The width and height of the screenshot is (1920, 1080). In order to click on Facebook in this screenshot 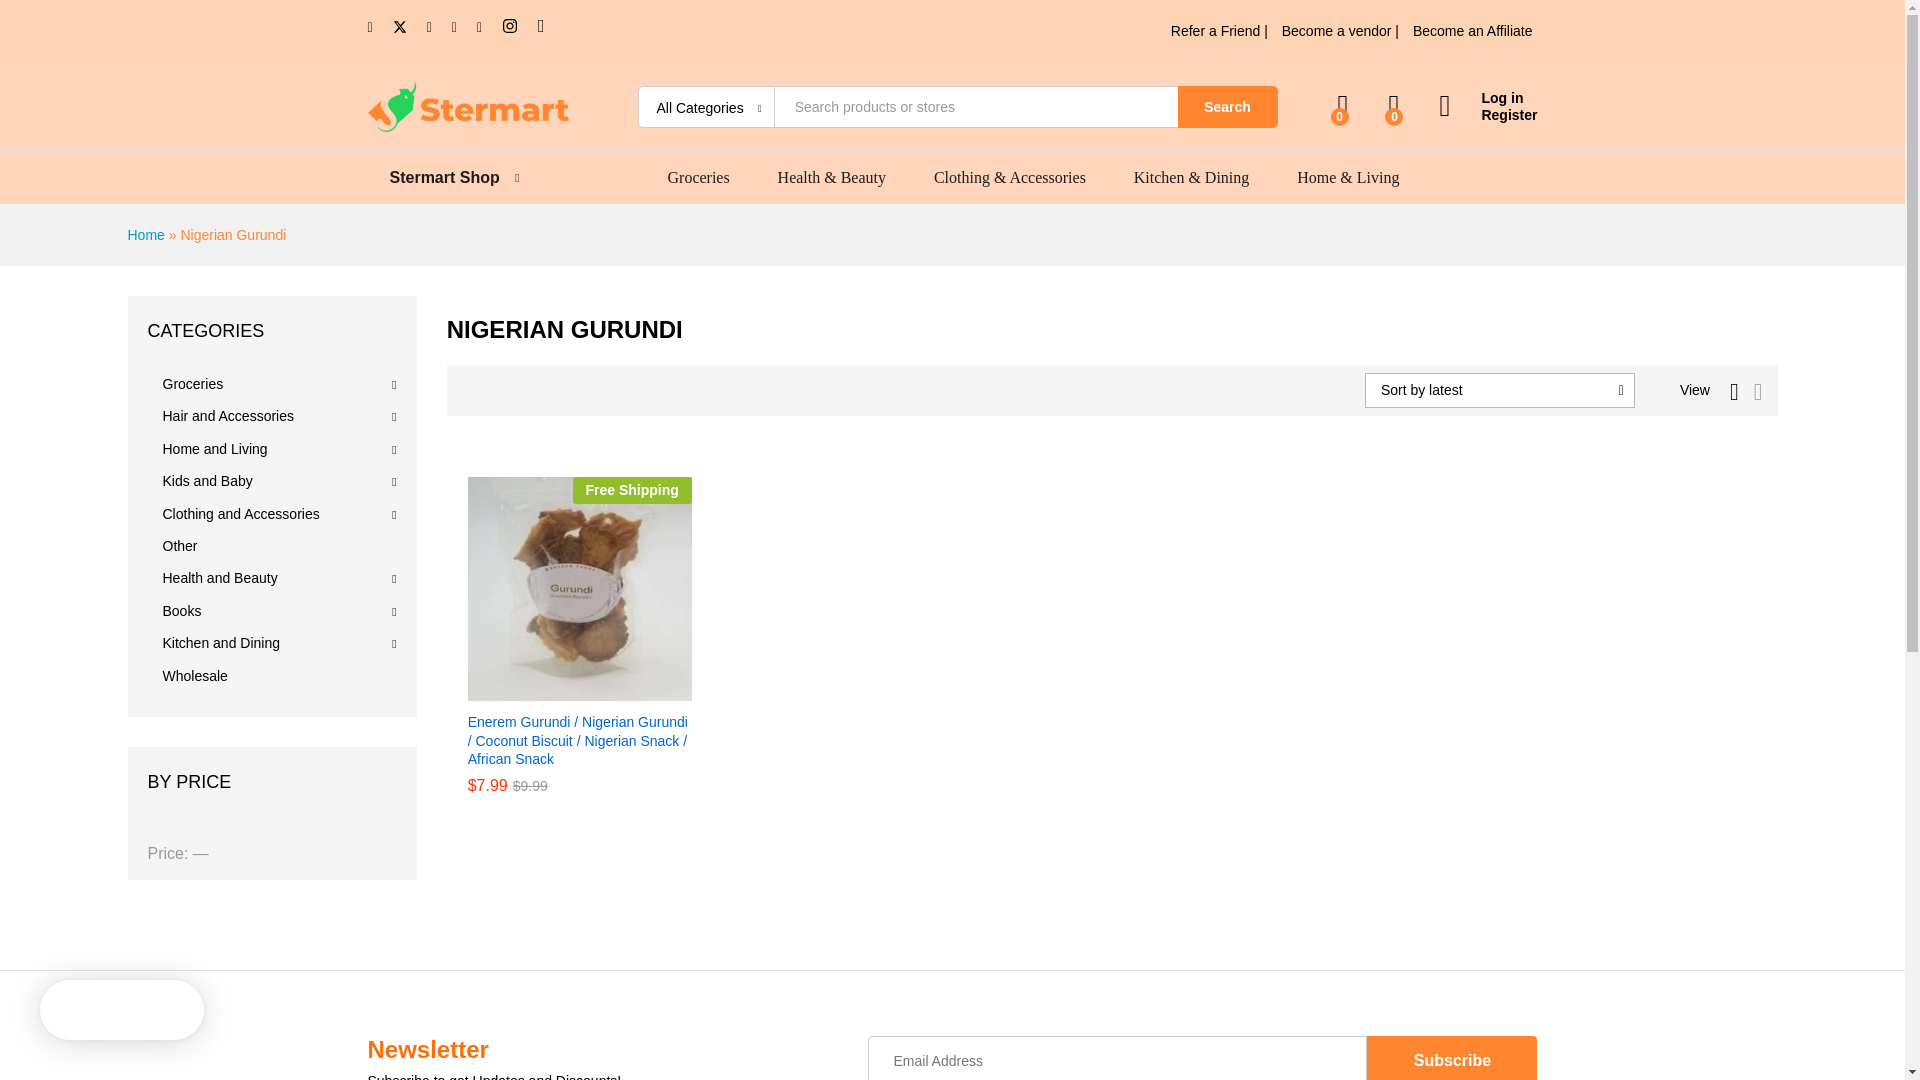, I will do `click(370, 27)`.